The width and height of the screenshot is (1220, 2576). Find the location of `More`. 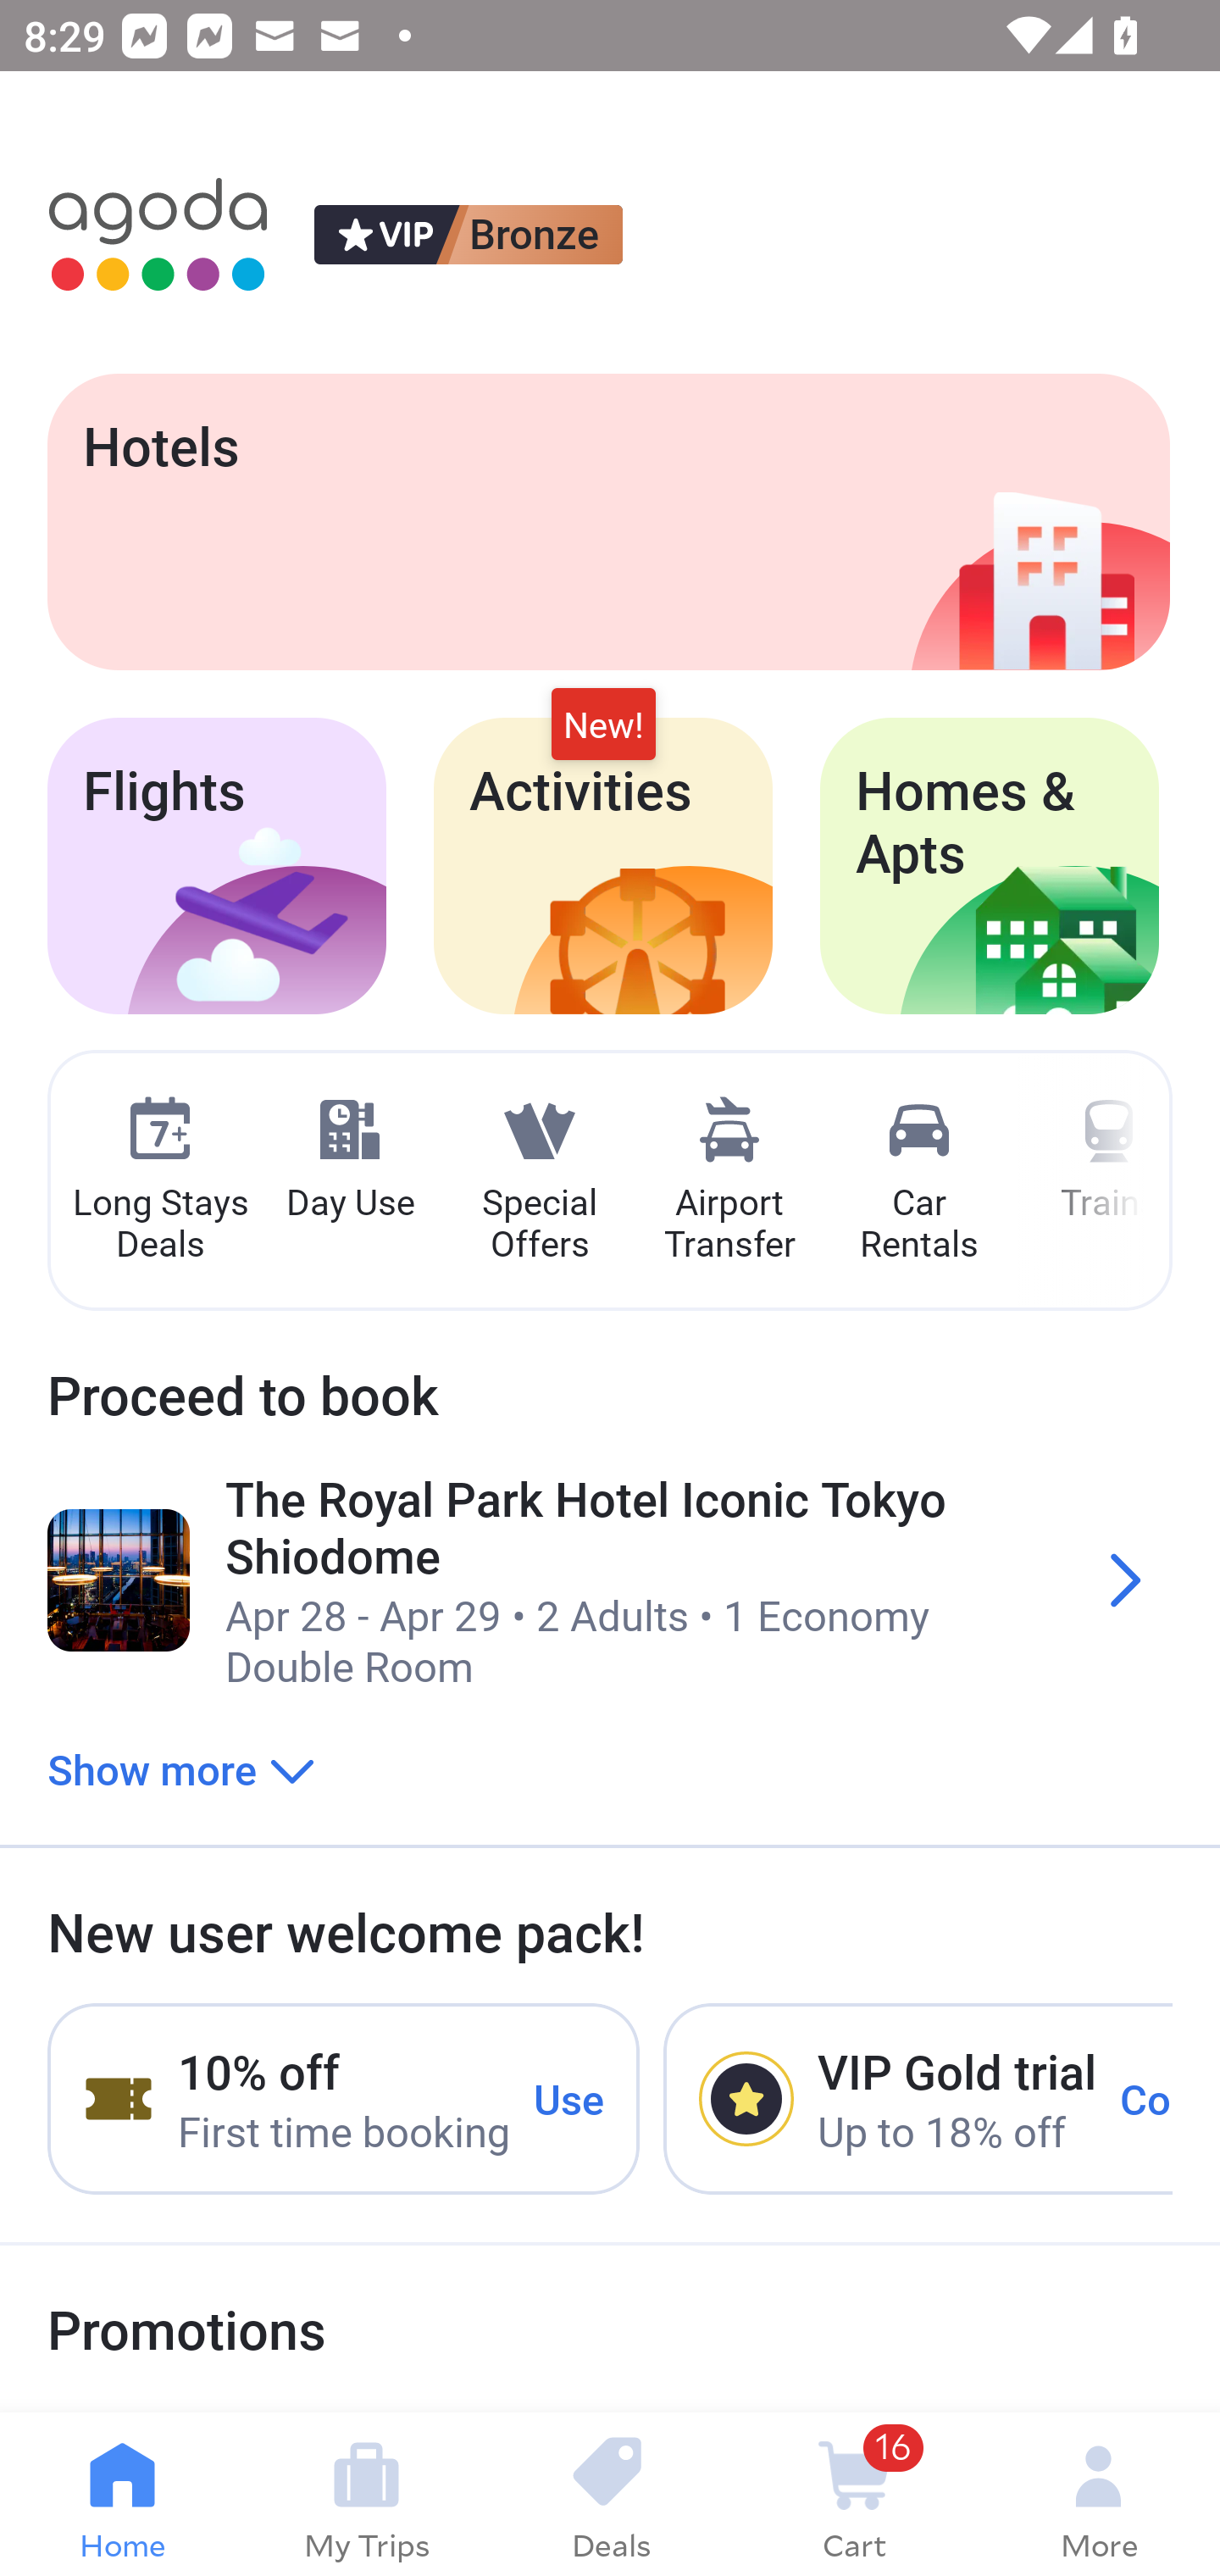

More is located at coordinates (1098, 2495).